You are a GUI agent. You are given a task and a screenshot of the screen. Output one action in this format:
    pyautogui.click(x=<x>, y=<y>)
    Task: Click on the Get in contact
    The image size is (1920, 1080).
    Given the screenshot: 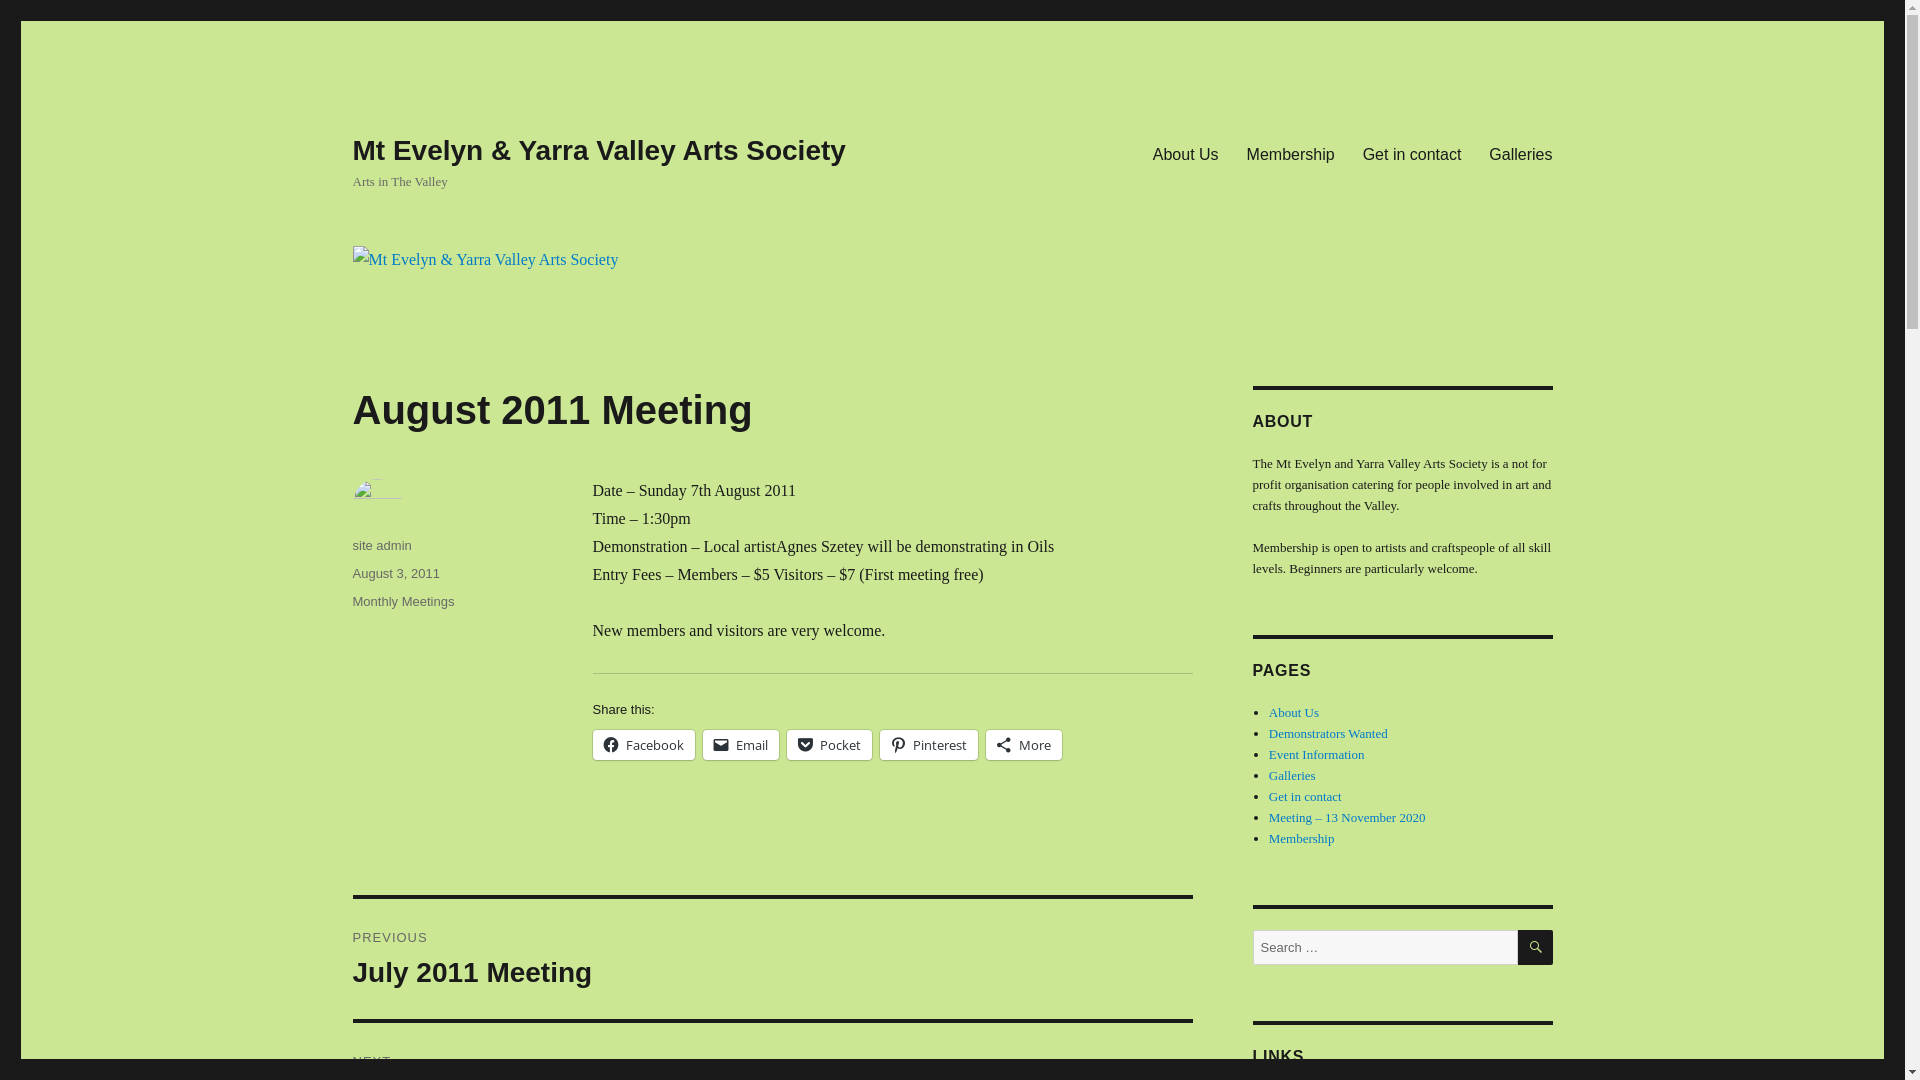 What is the action you would take?
    pyautogui.click(x=1306, y=796)
    